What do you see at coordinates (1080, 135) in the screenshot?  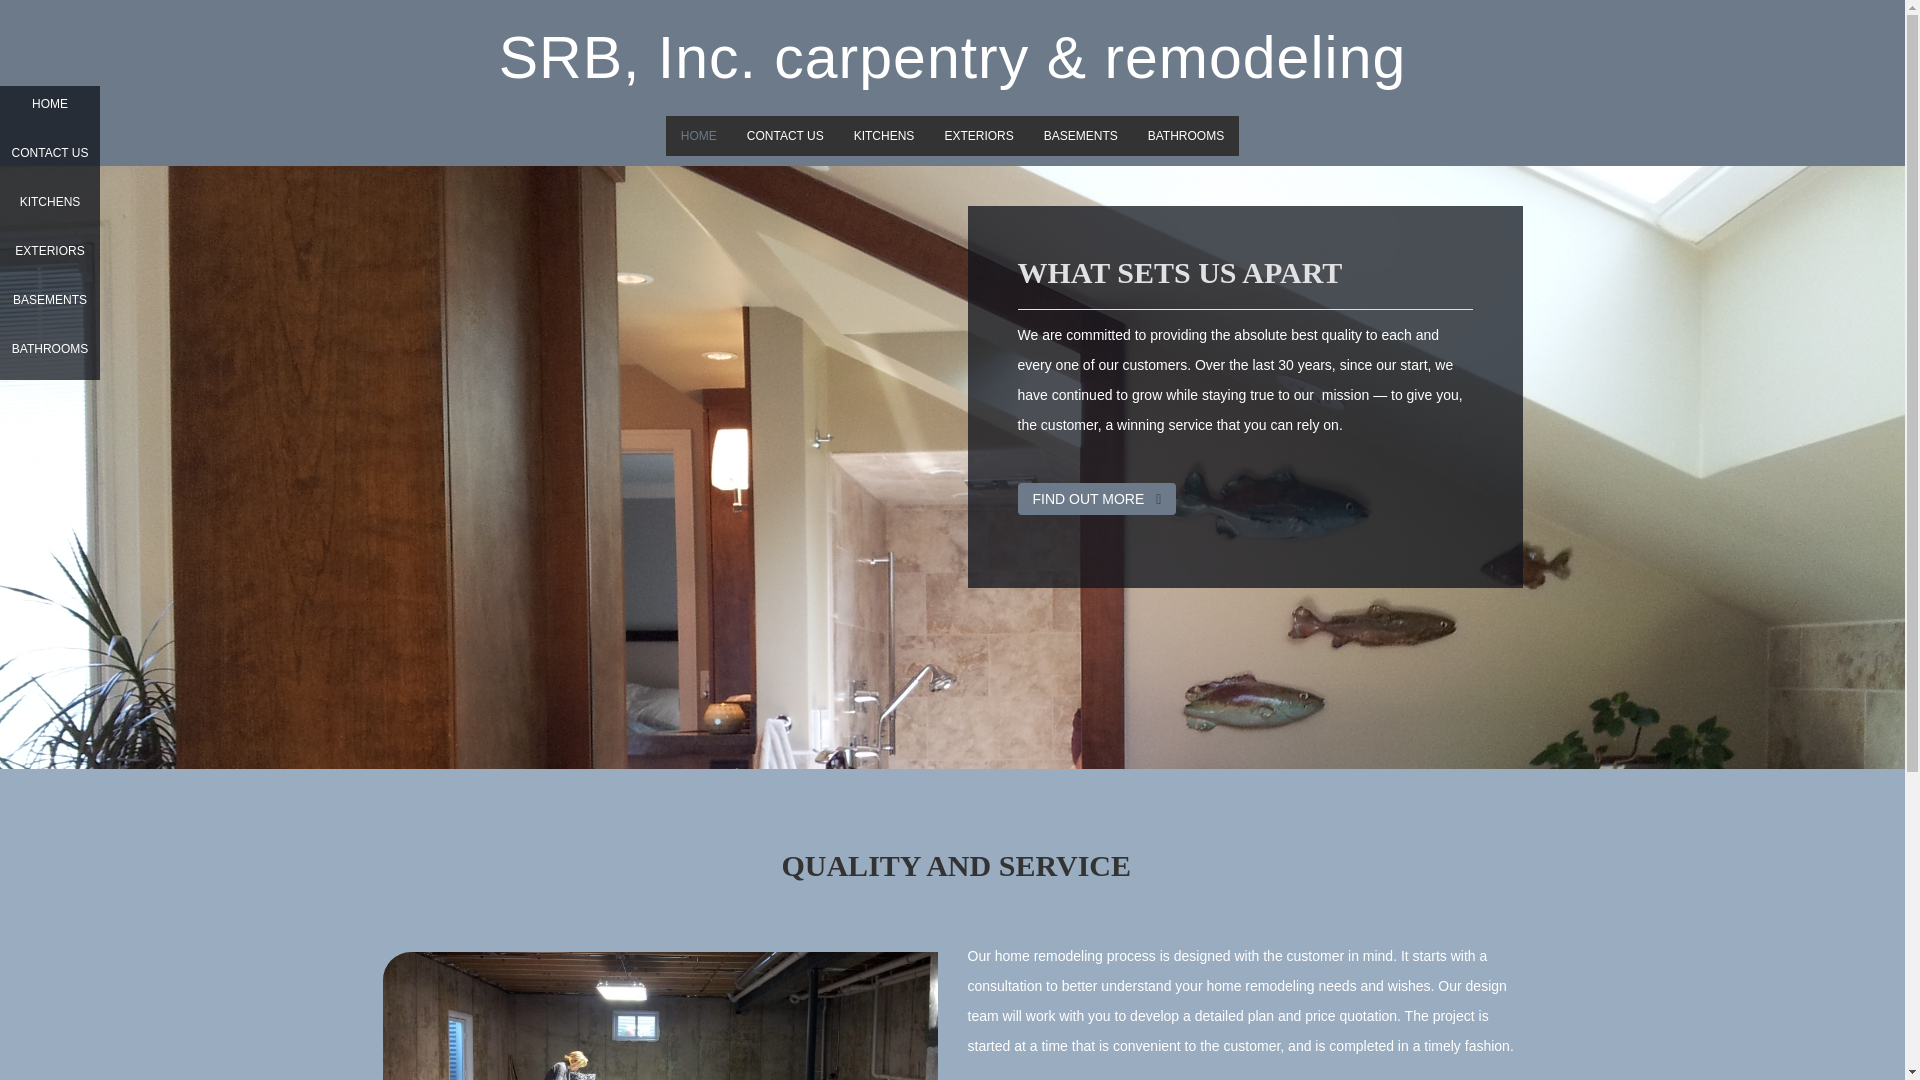 I see `Basements` at bounding box center [1080, 135].